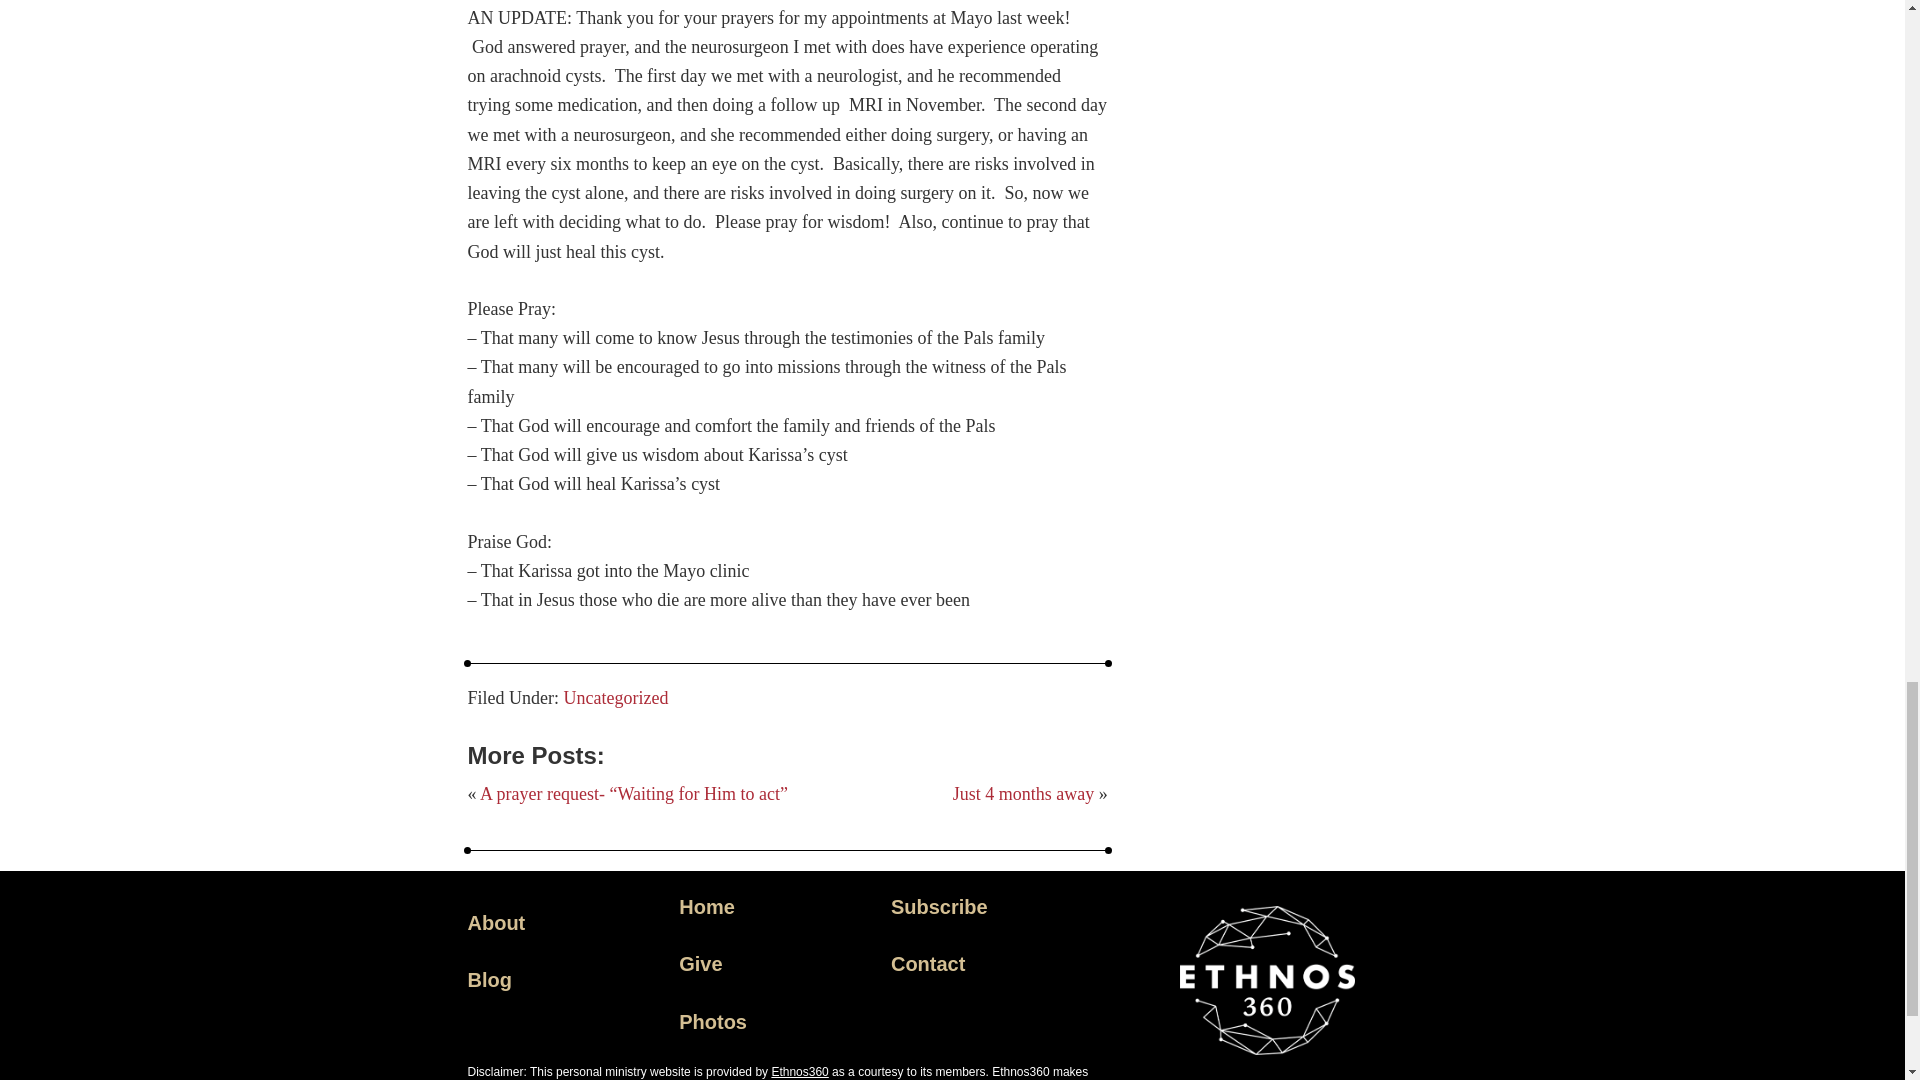 The height and width of the screenshot is (1080, 1920). I want to click on Home, so click(707, 907).